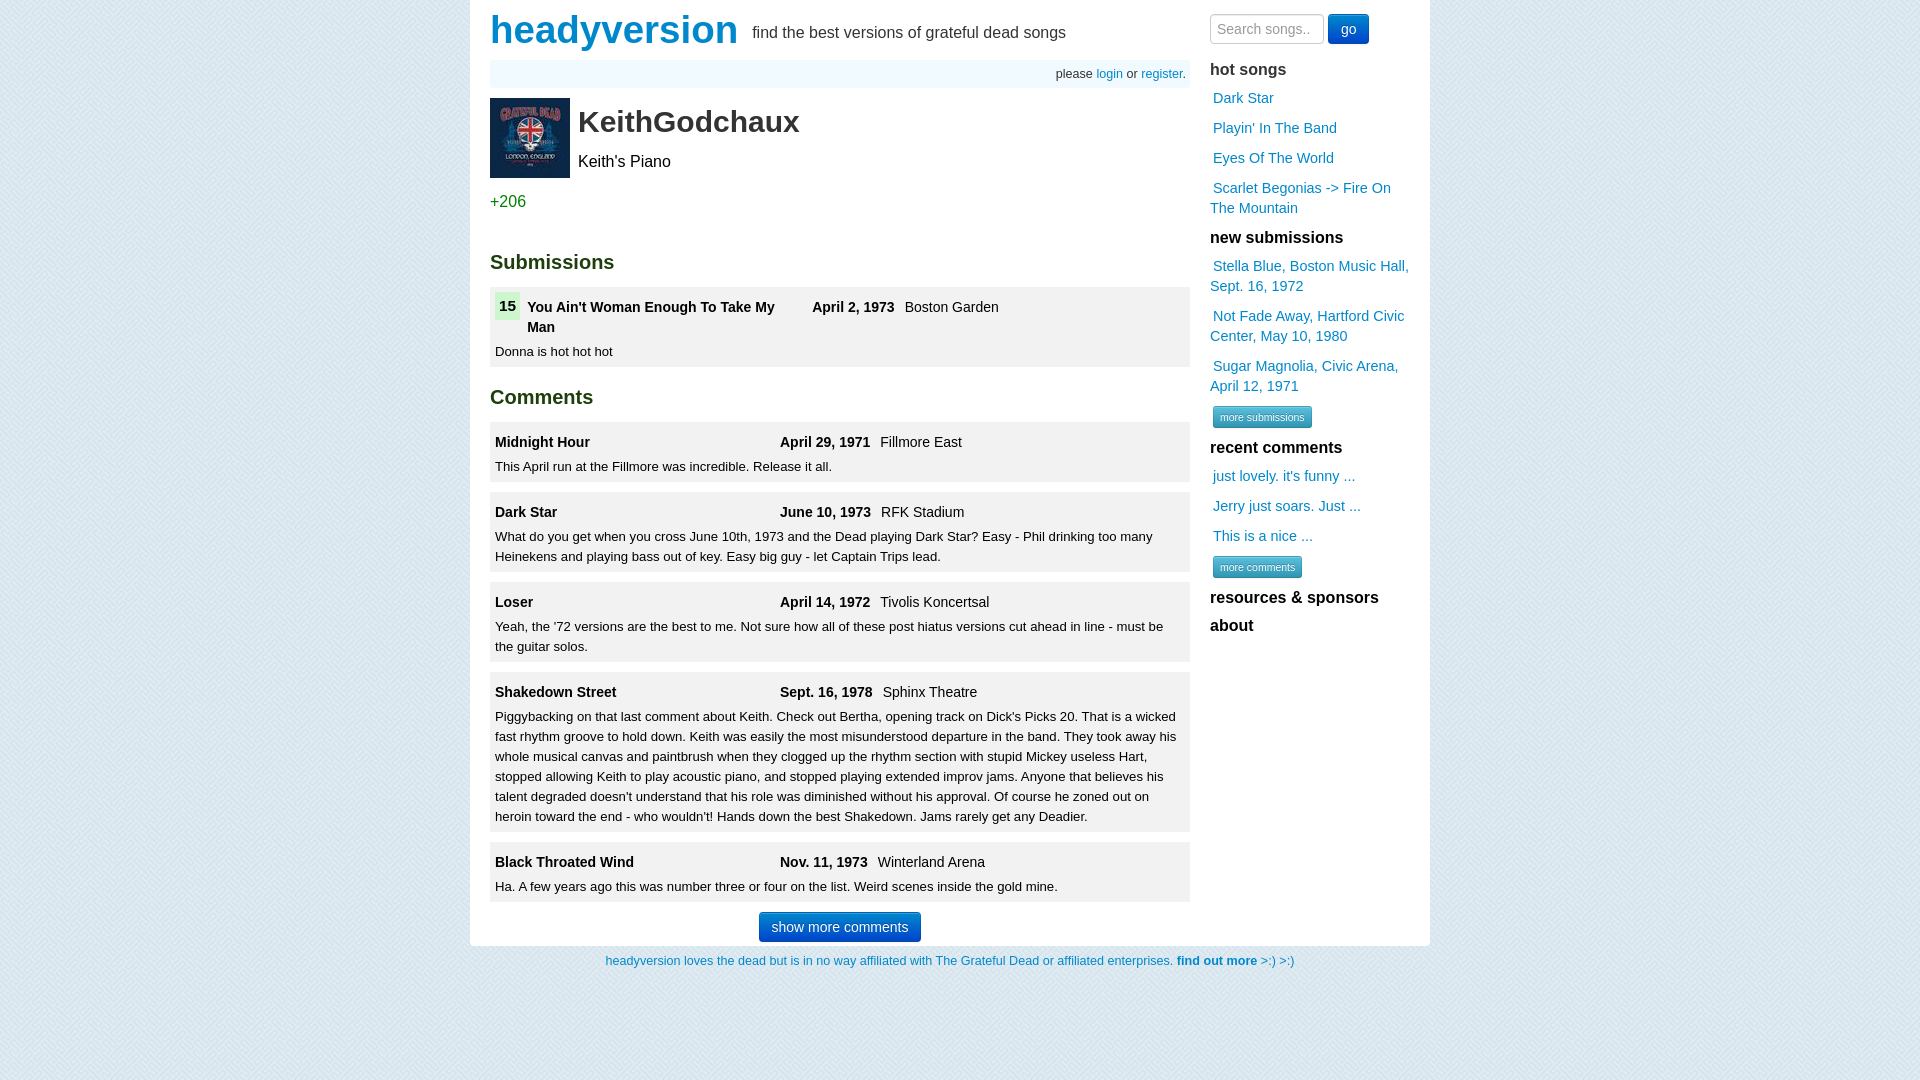 The width and height of the screenshot is (1920, 1080). What do you see at coordinates (1274, 128) in the screenshot?
I see `Playin' In The Band` at bounding box center [1274, 128].